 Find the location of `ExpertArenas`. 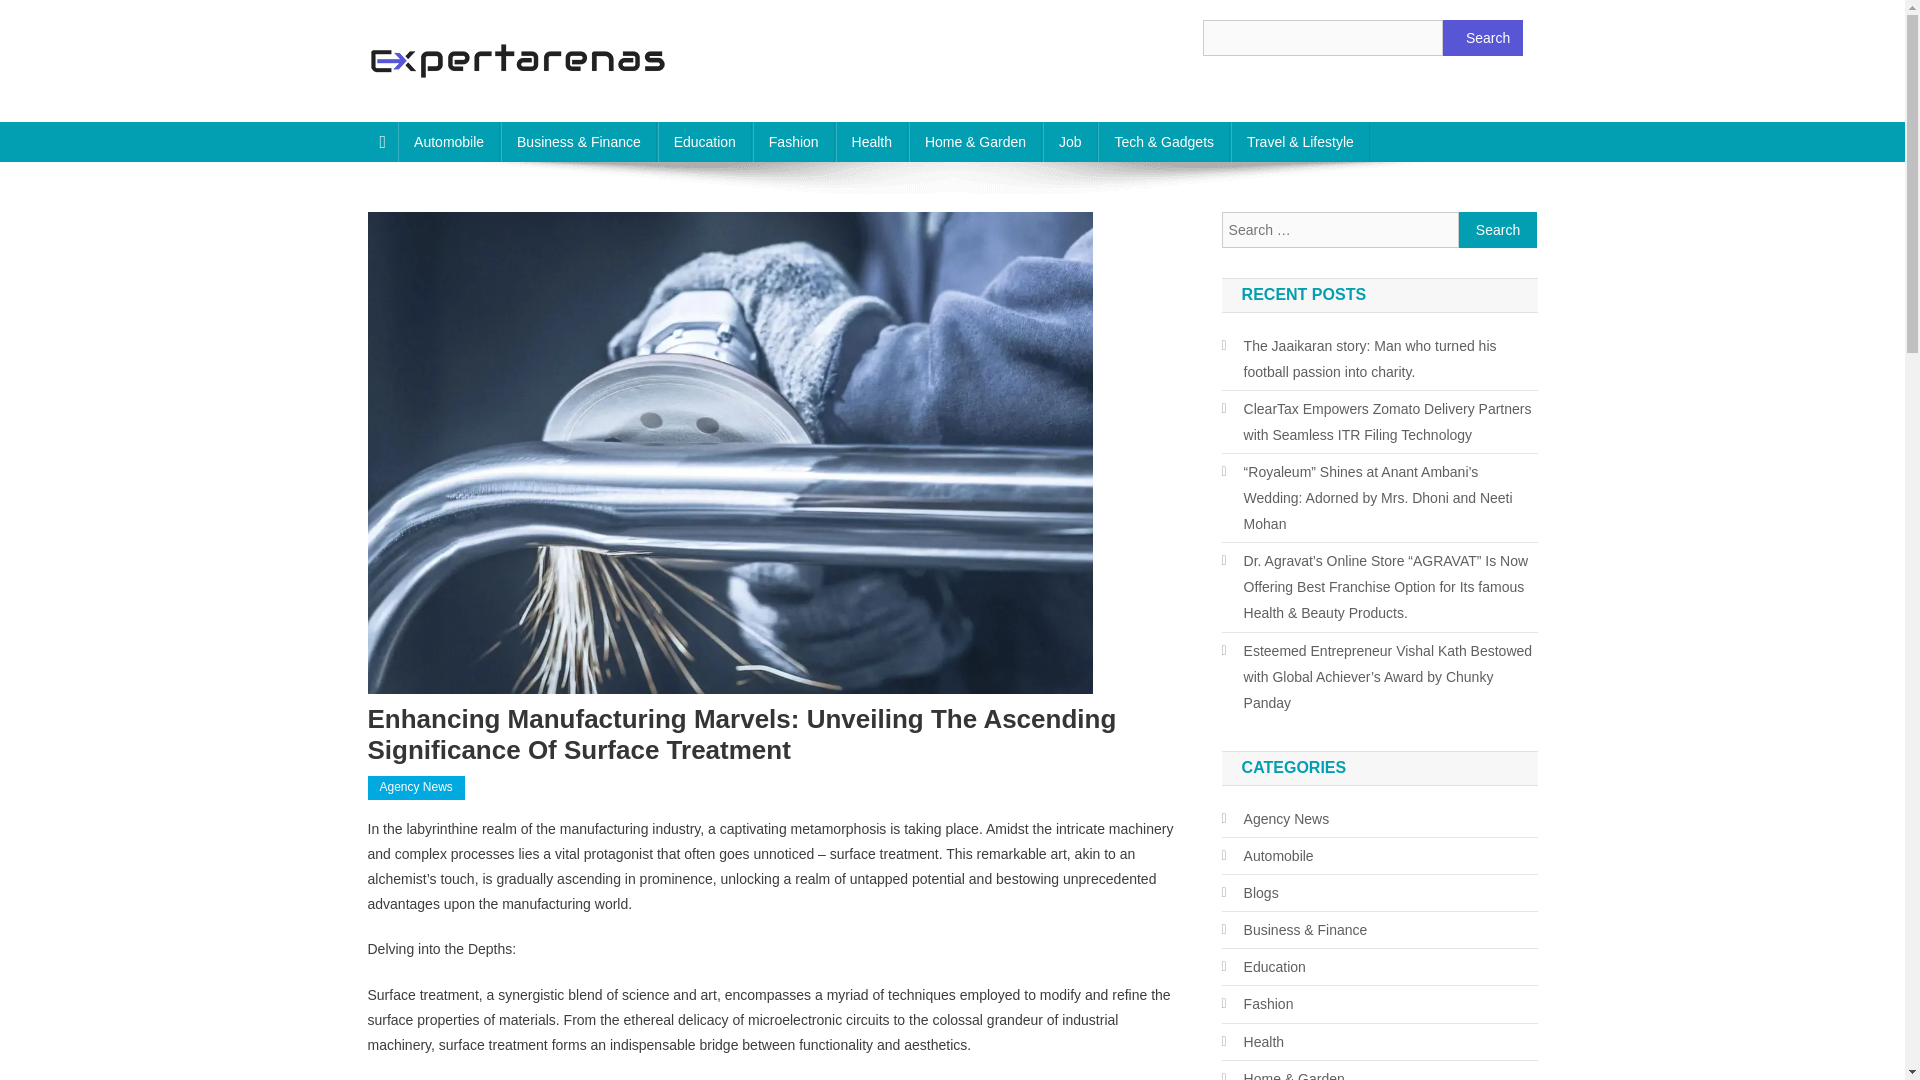

ExpertArenas is located at coordinates (472, 102).